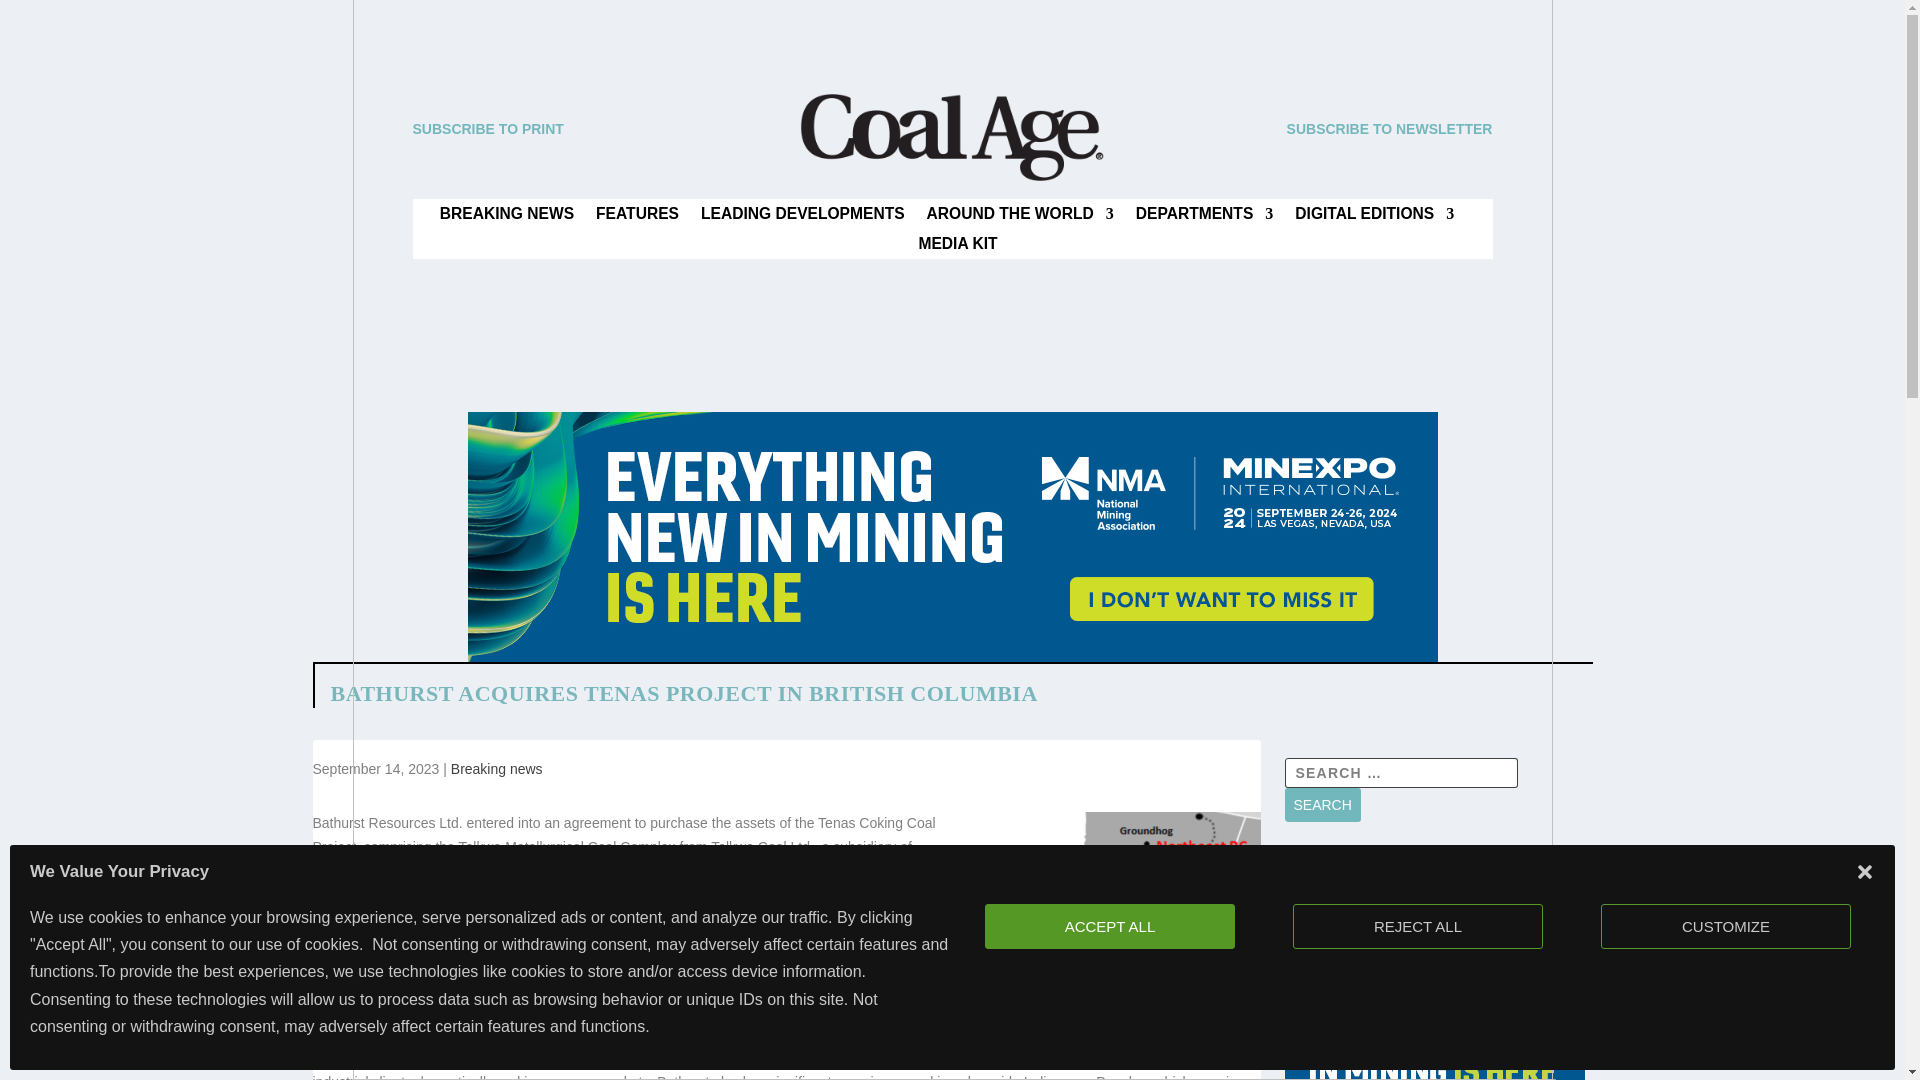  I want to click on REJECT ALL, so click(1418, 926).